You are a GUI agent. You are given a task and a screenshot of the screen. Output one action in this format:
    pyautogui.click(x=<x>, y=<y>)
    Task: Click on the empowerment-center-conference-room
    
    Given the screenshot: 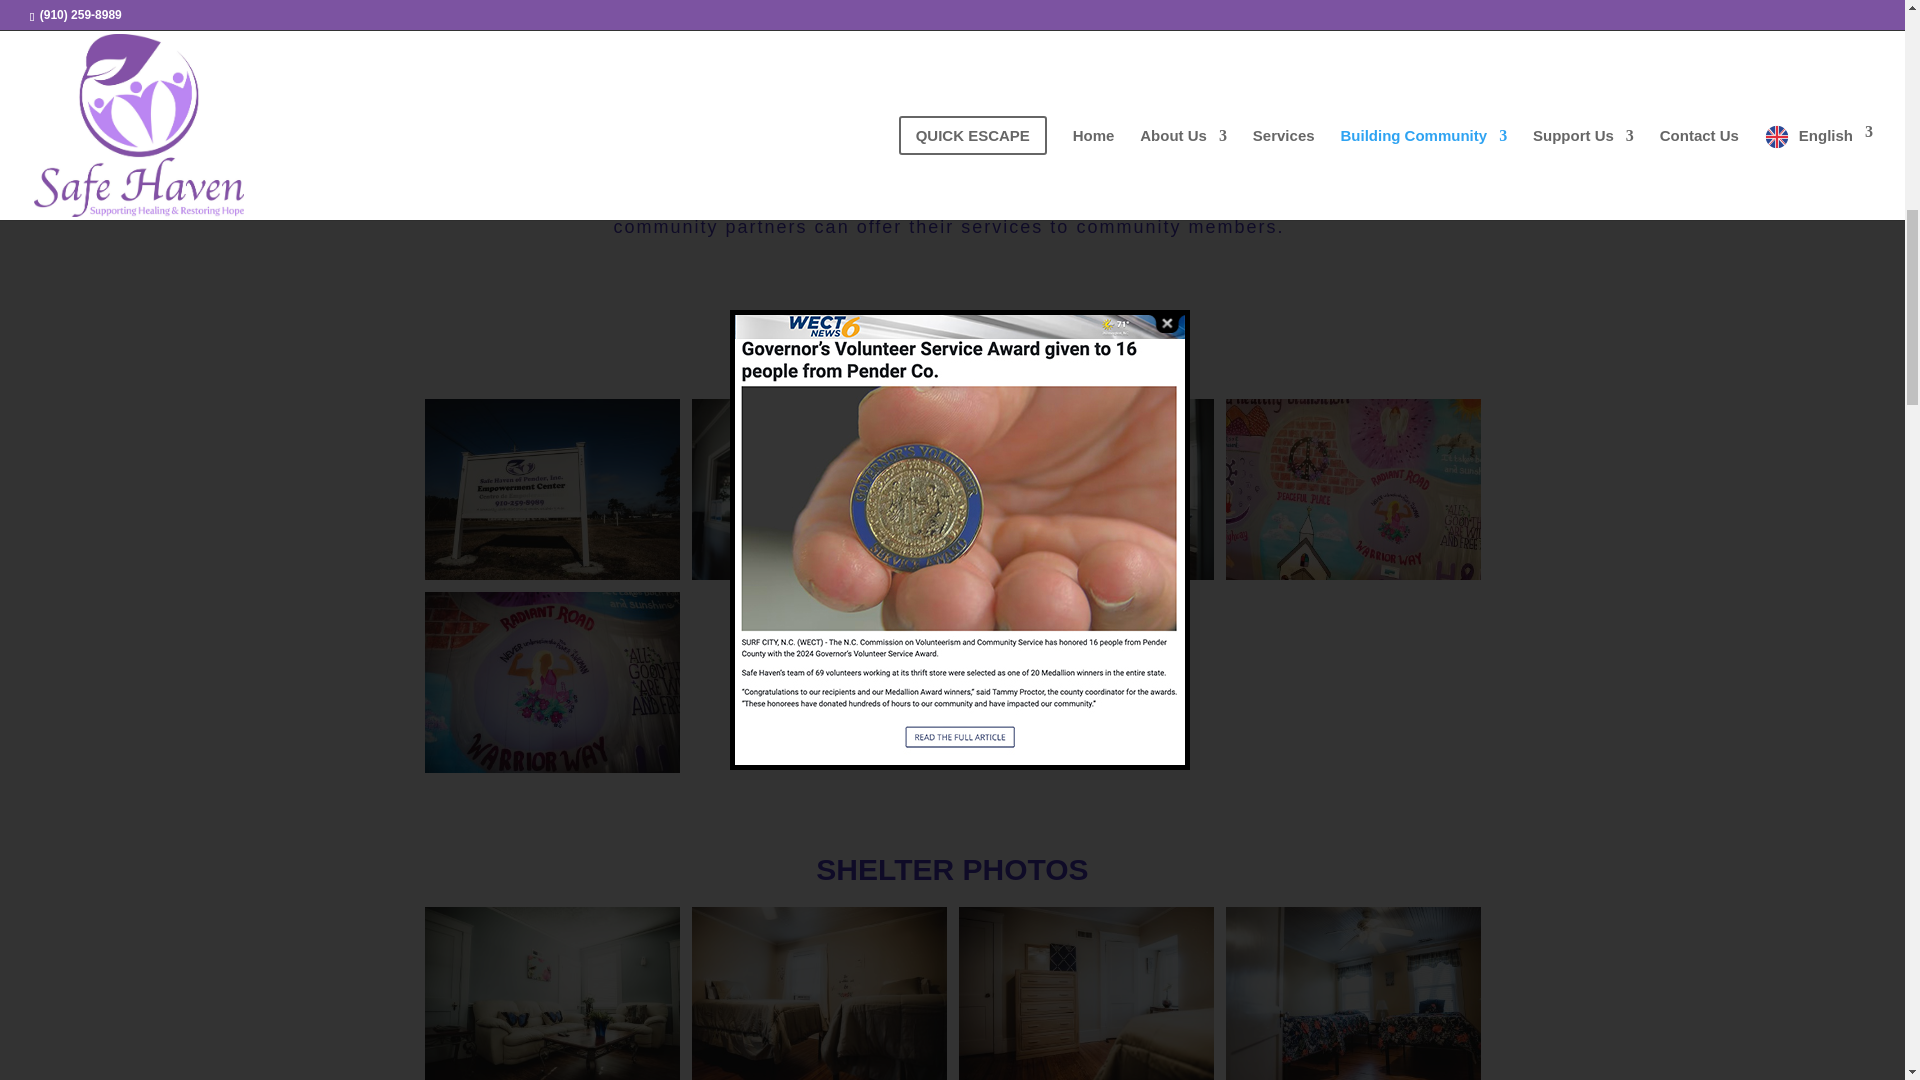 What is the action you would take?
    pyautogui.click(x=1086, y=575)
    